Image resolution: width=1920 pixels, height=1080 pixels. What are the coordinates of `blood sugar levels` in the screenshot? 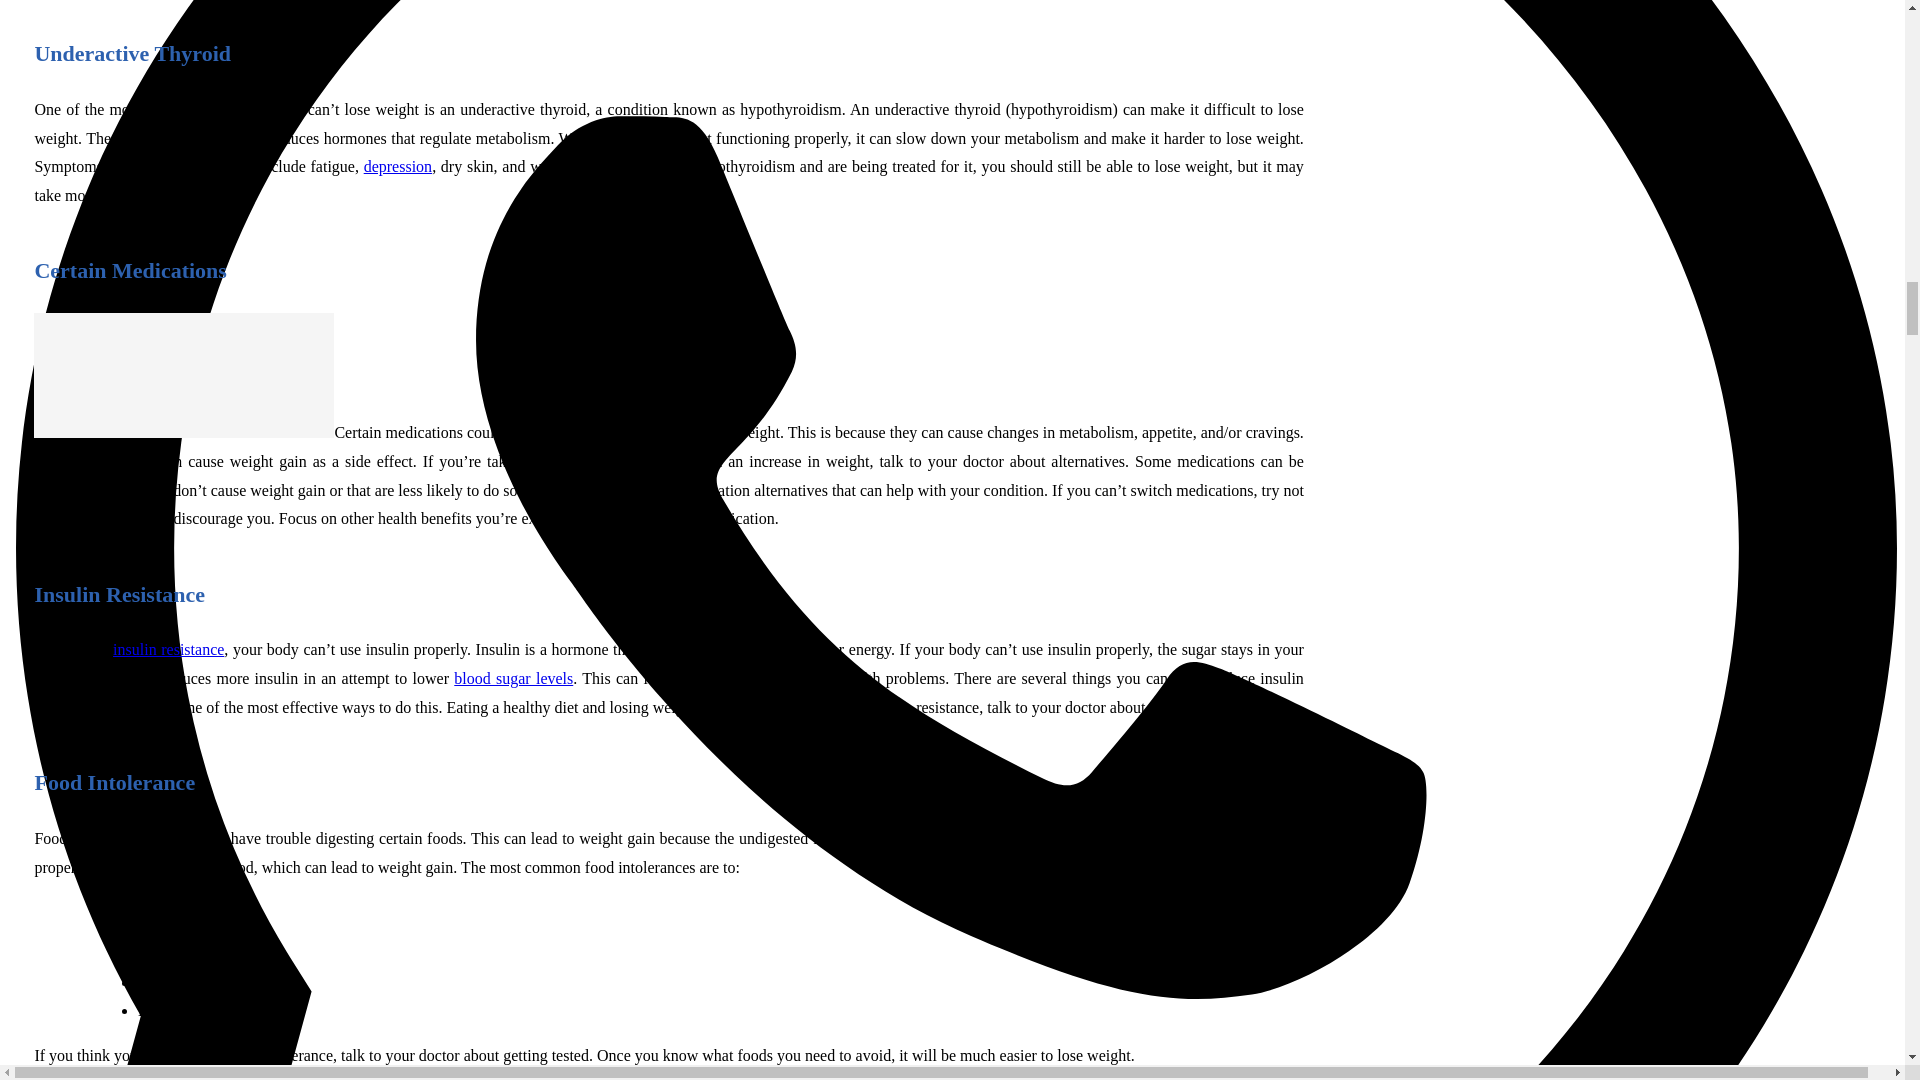 It's located at (512, 678).